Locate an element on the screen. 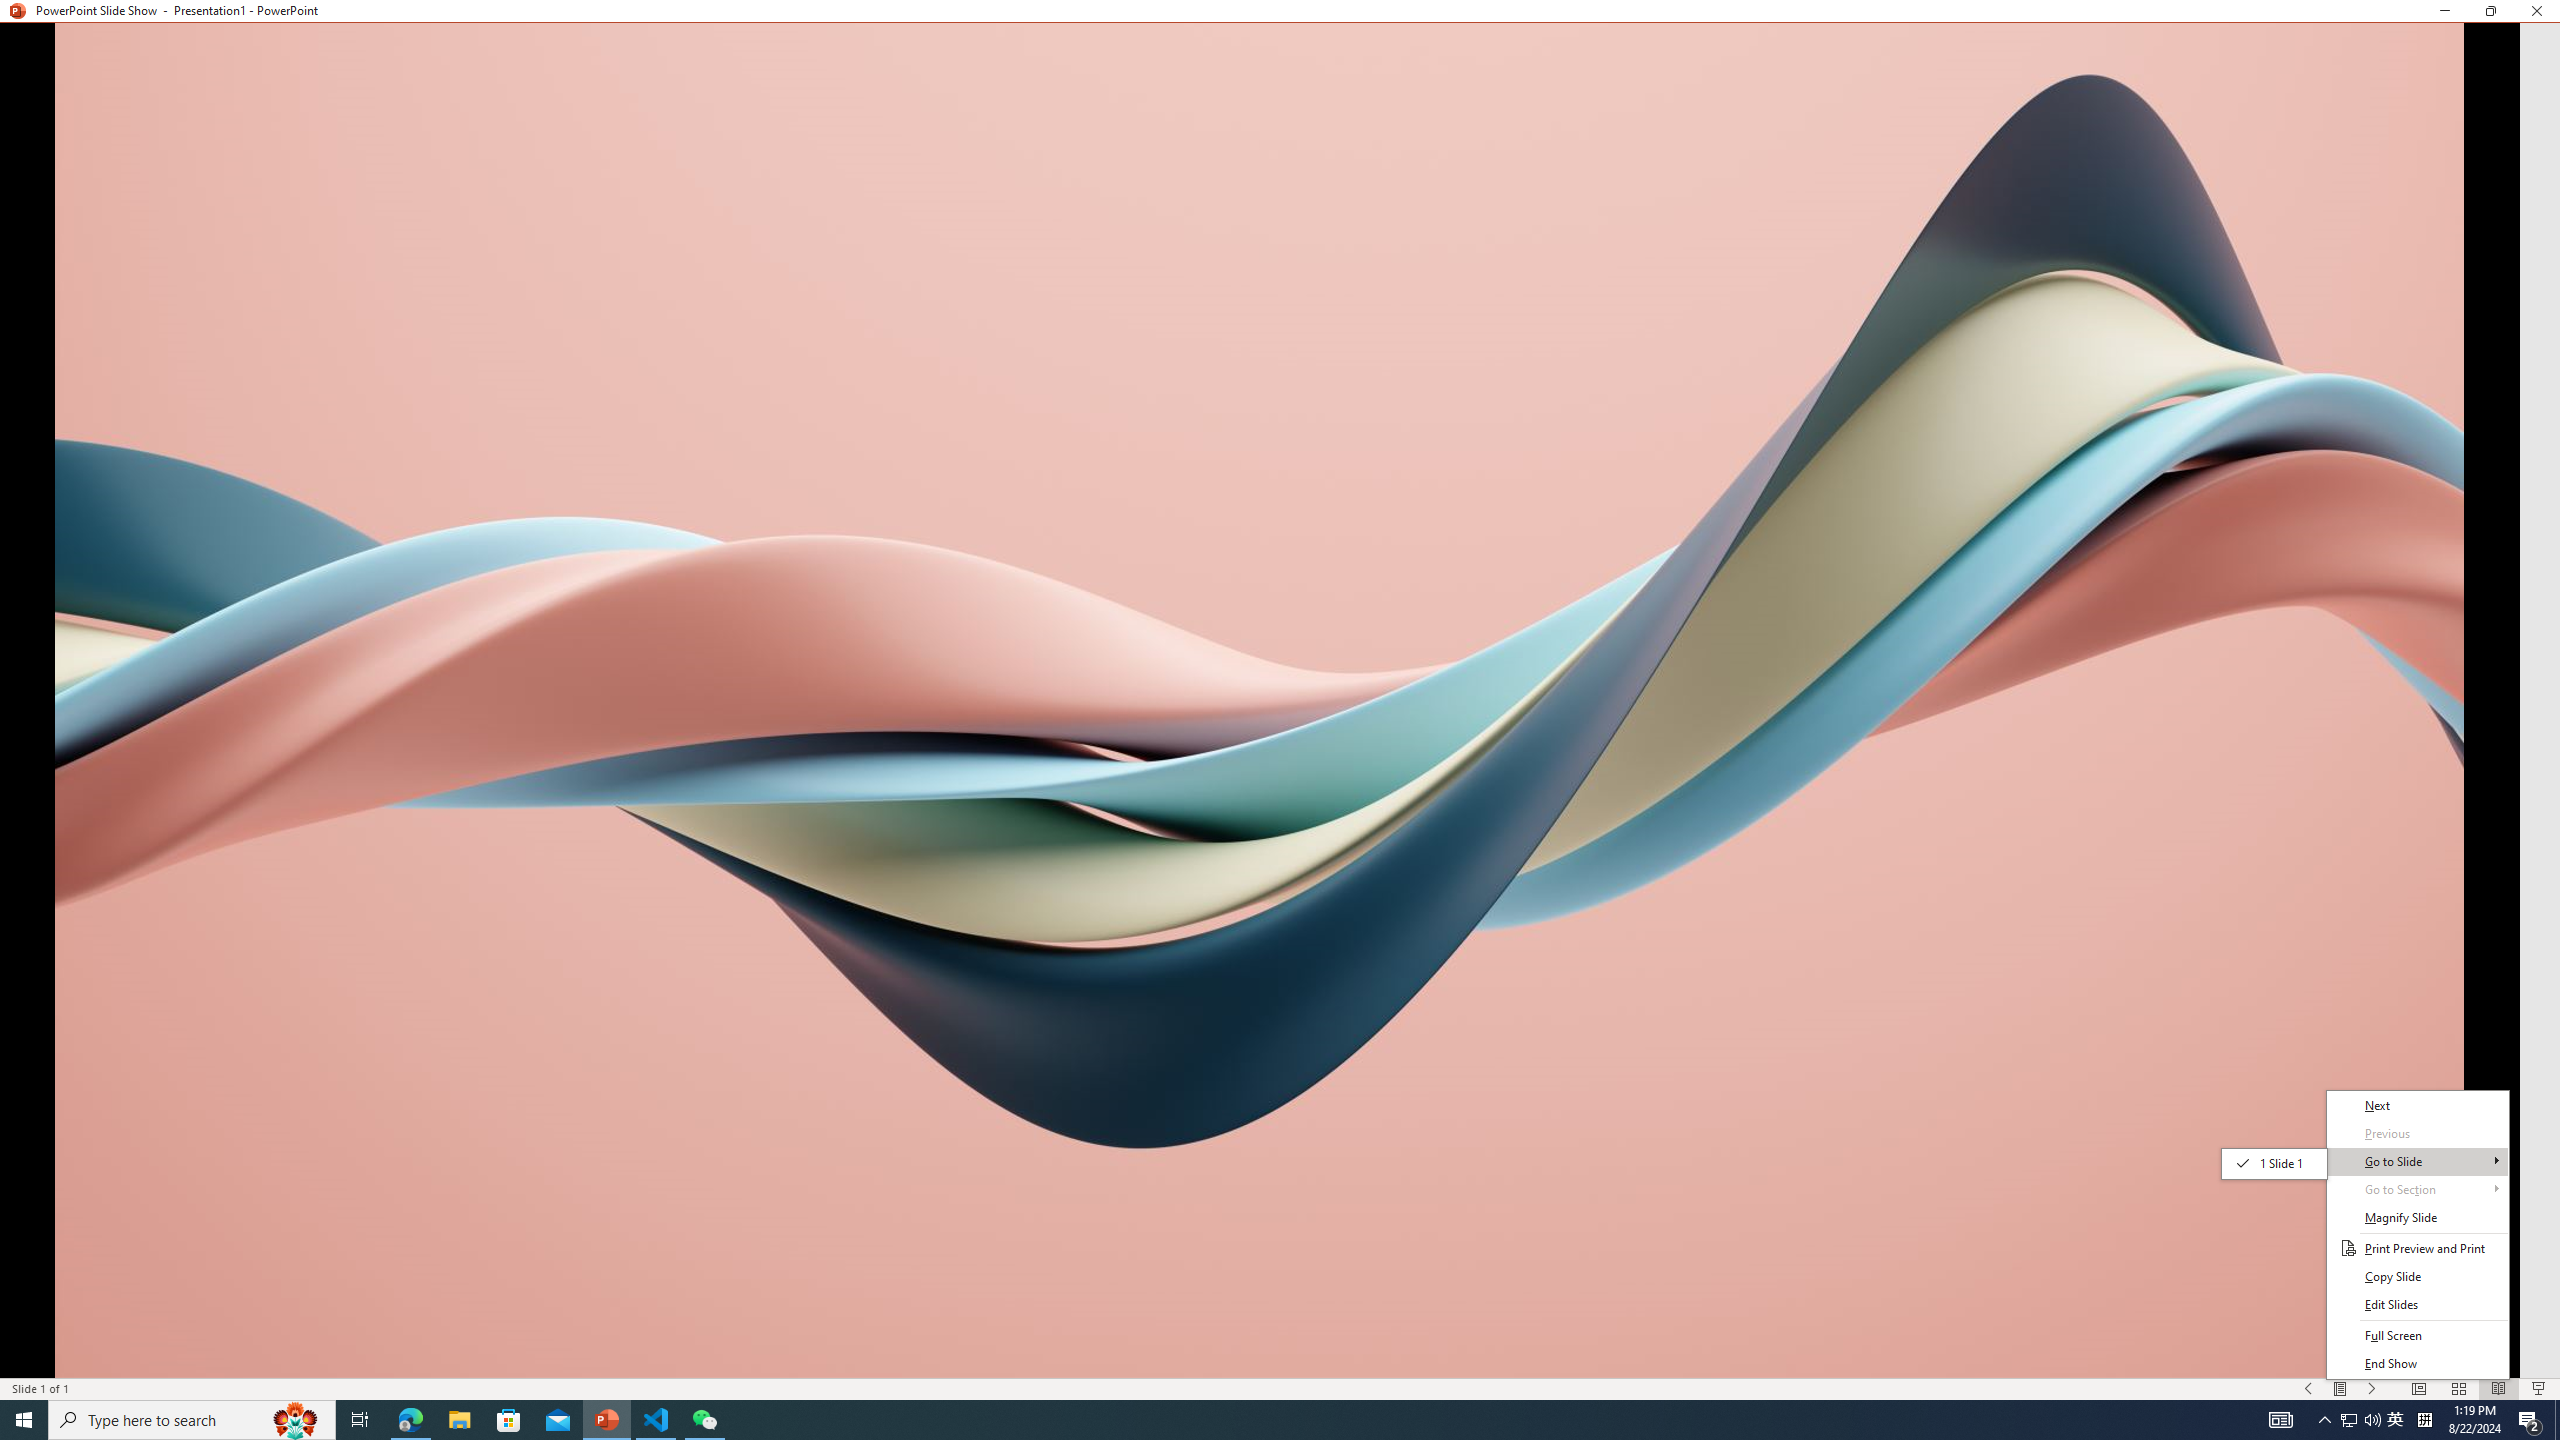  Context Menu is located at coordinates (2418, 1234).